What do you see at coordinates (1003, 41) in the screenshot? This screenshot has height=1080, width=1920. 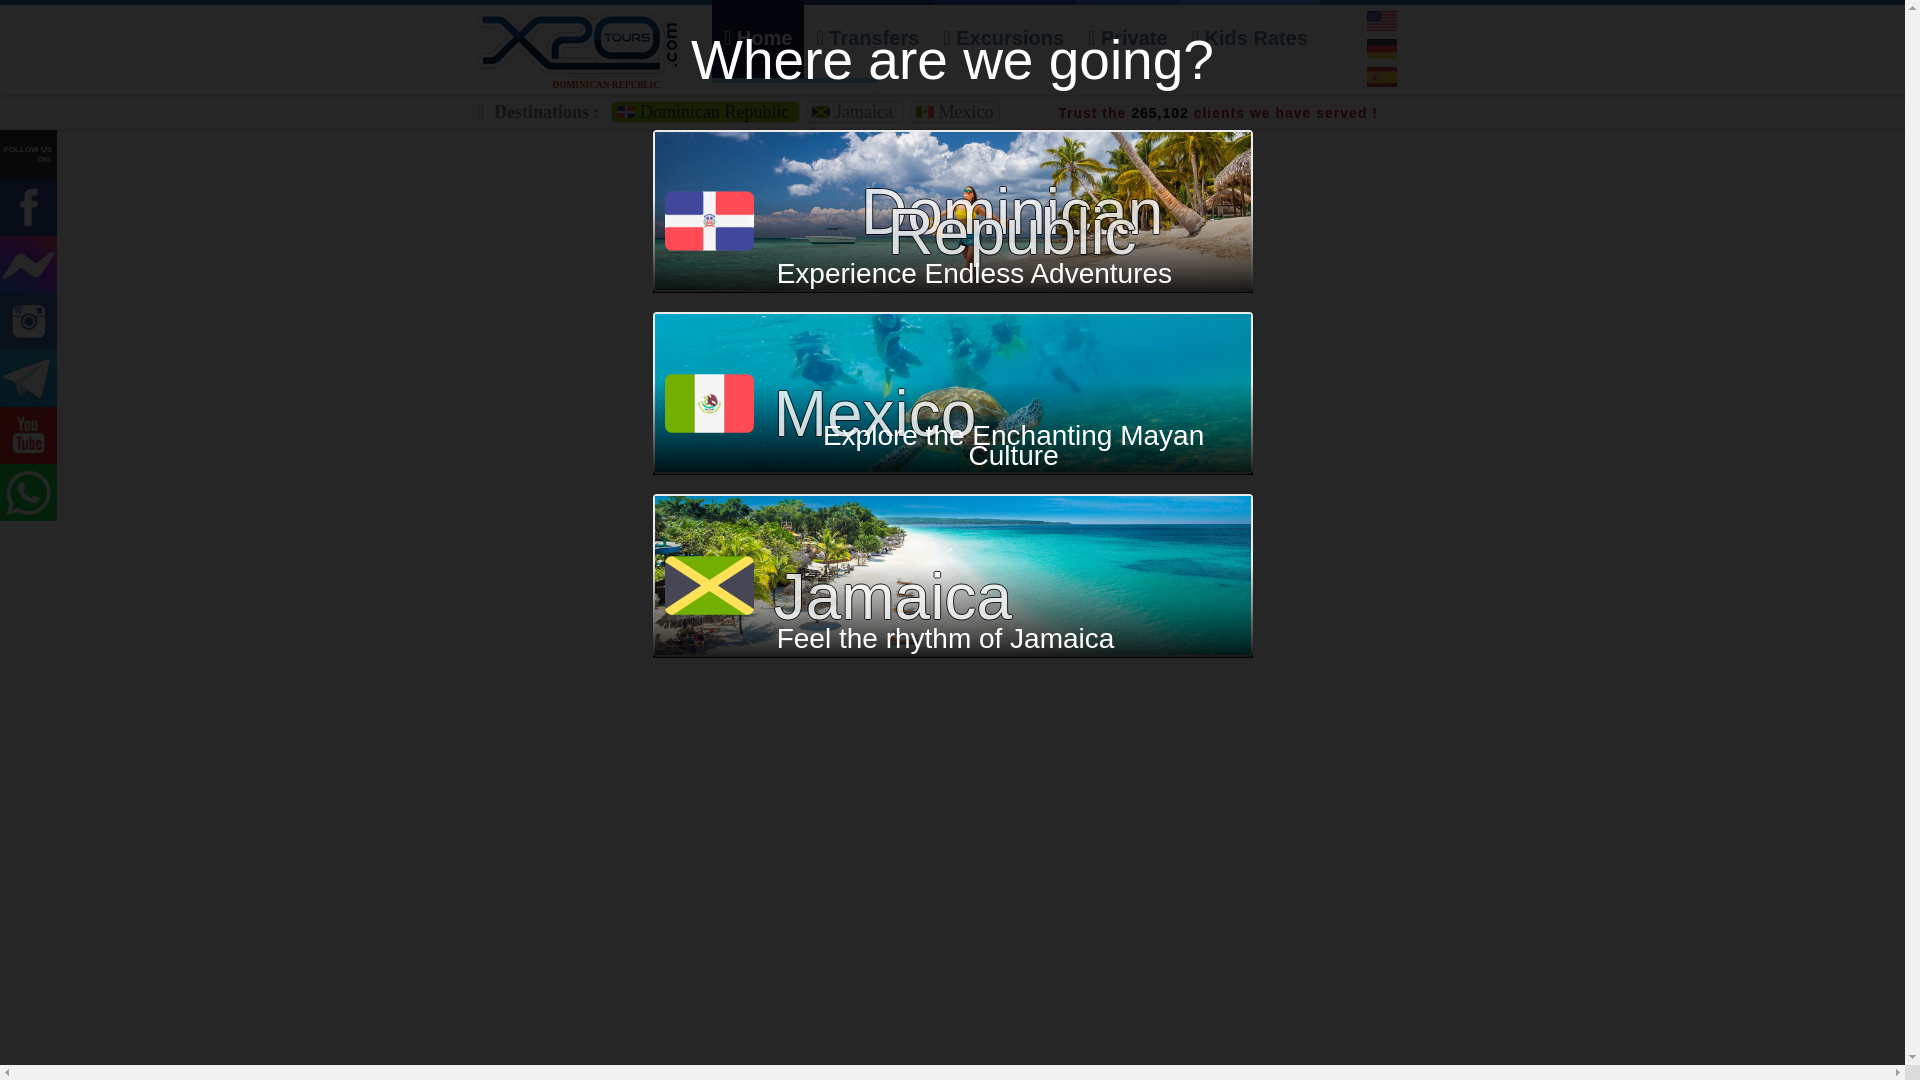 I see `Excursions` at bounding box center [1003, 41].